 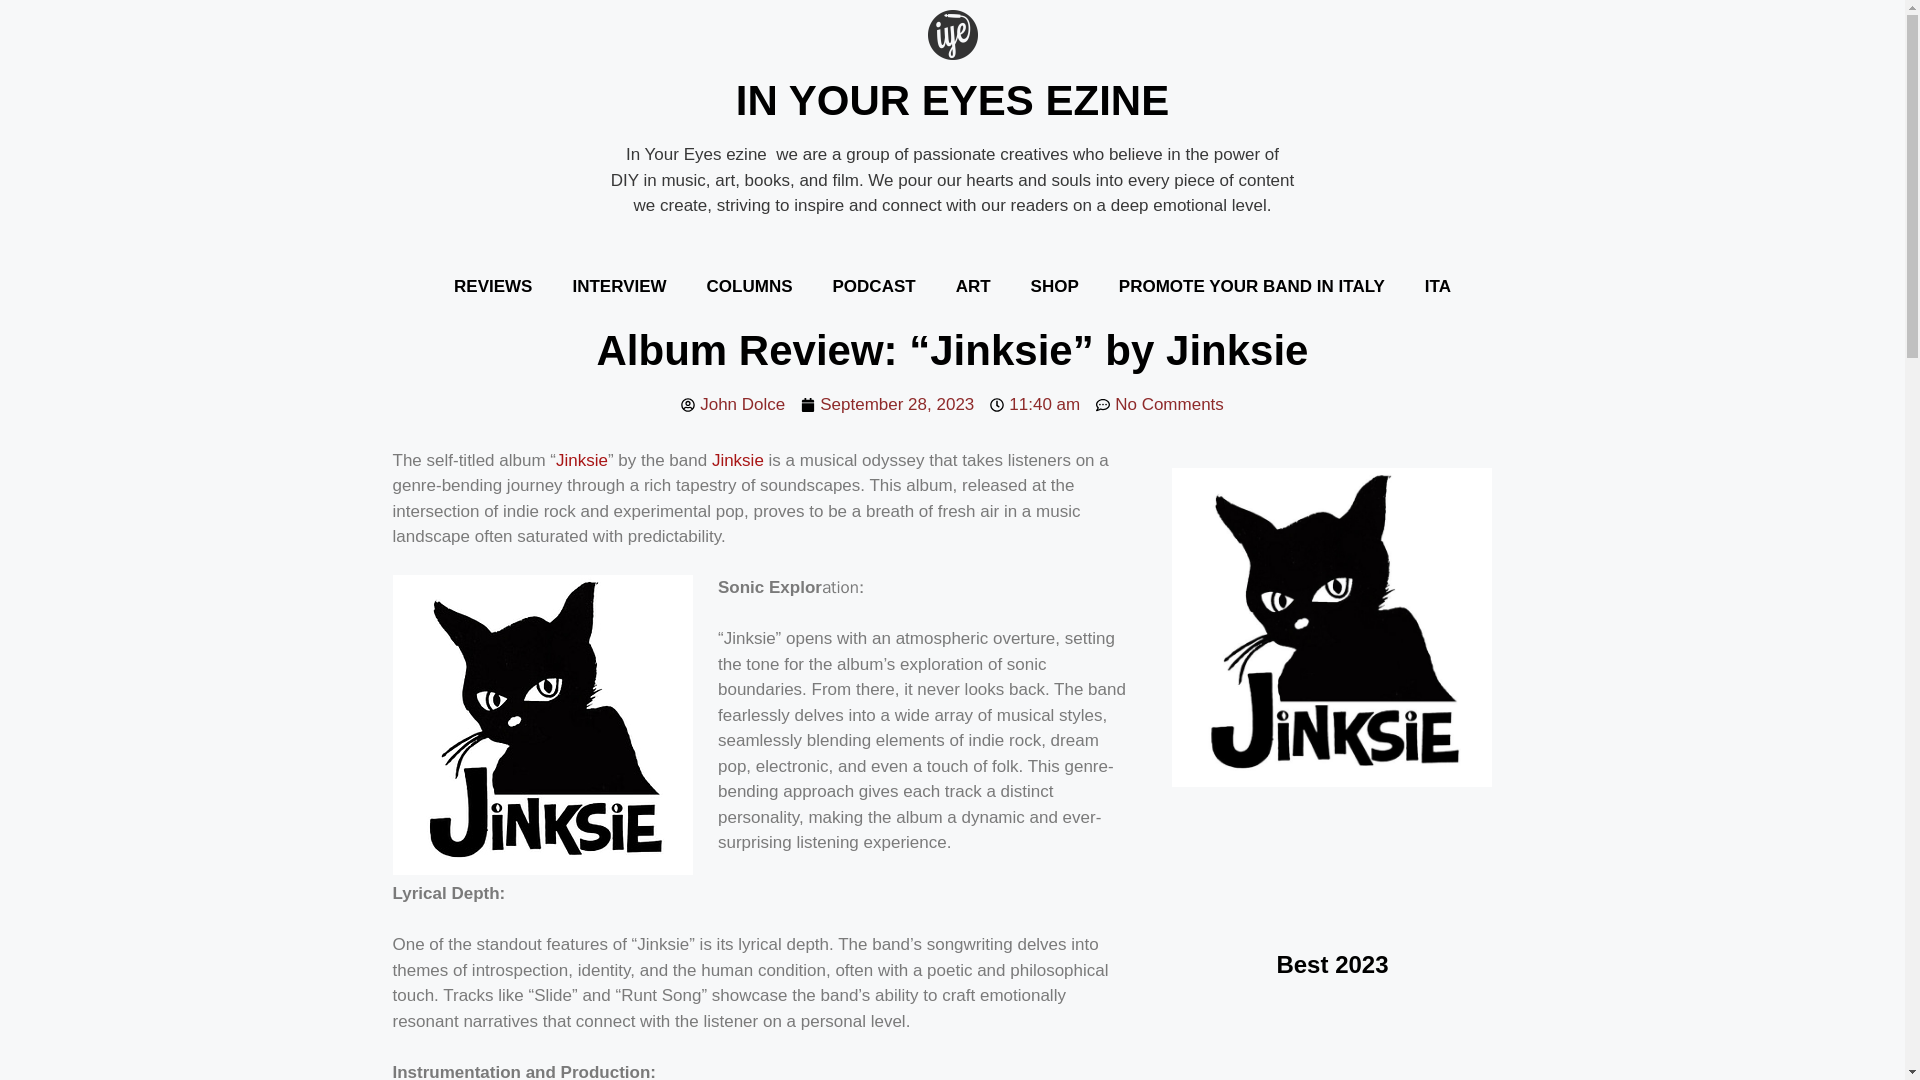 What do you see at coordinates (1160, 404) in the screenshot?
I see `No Comments` at bounding box center [1160, 404].